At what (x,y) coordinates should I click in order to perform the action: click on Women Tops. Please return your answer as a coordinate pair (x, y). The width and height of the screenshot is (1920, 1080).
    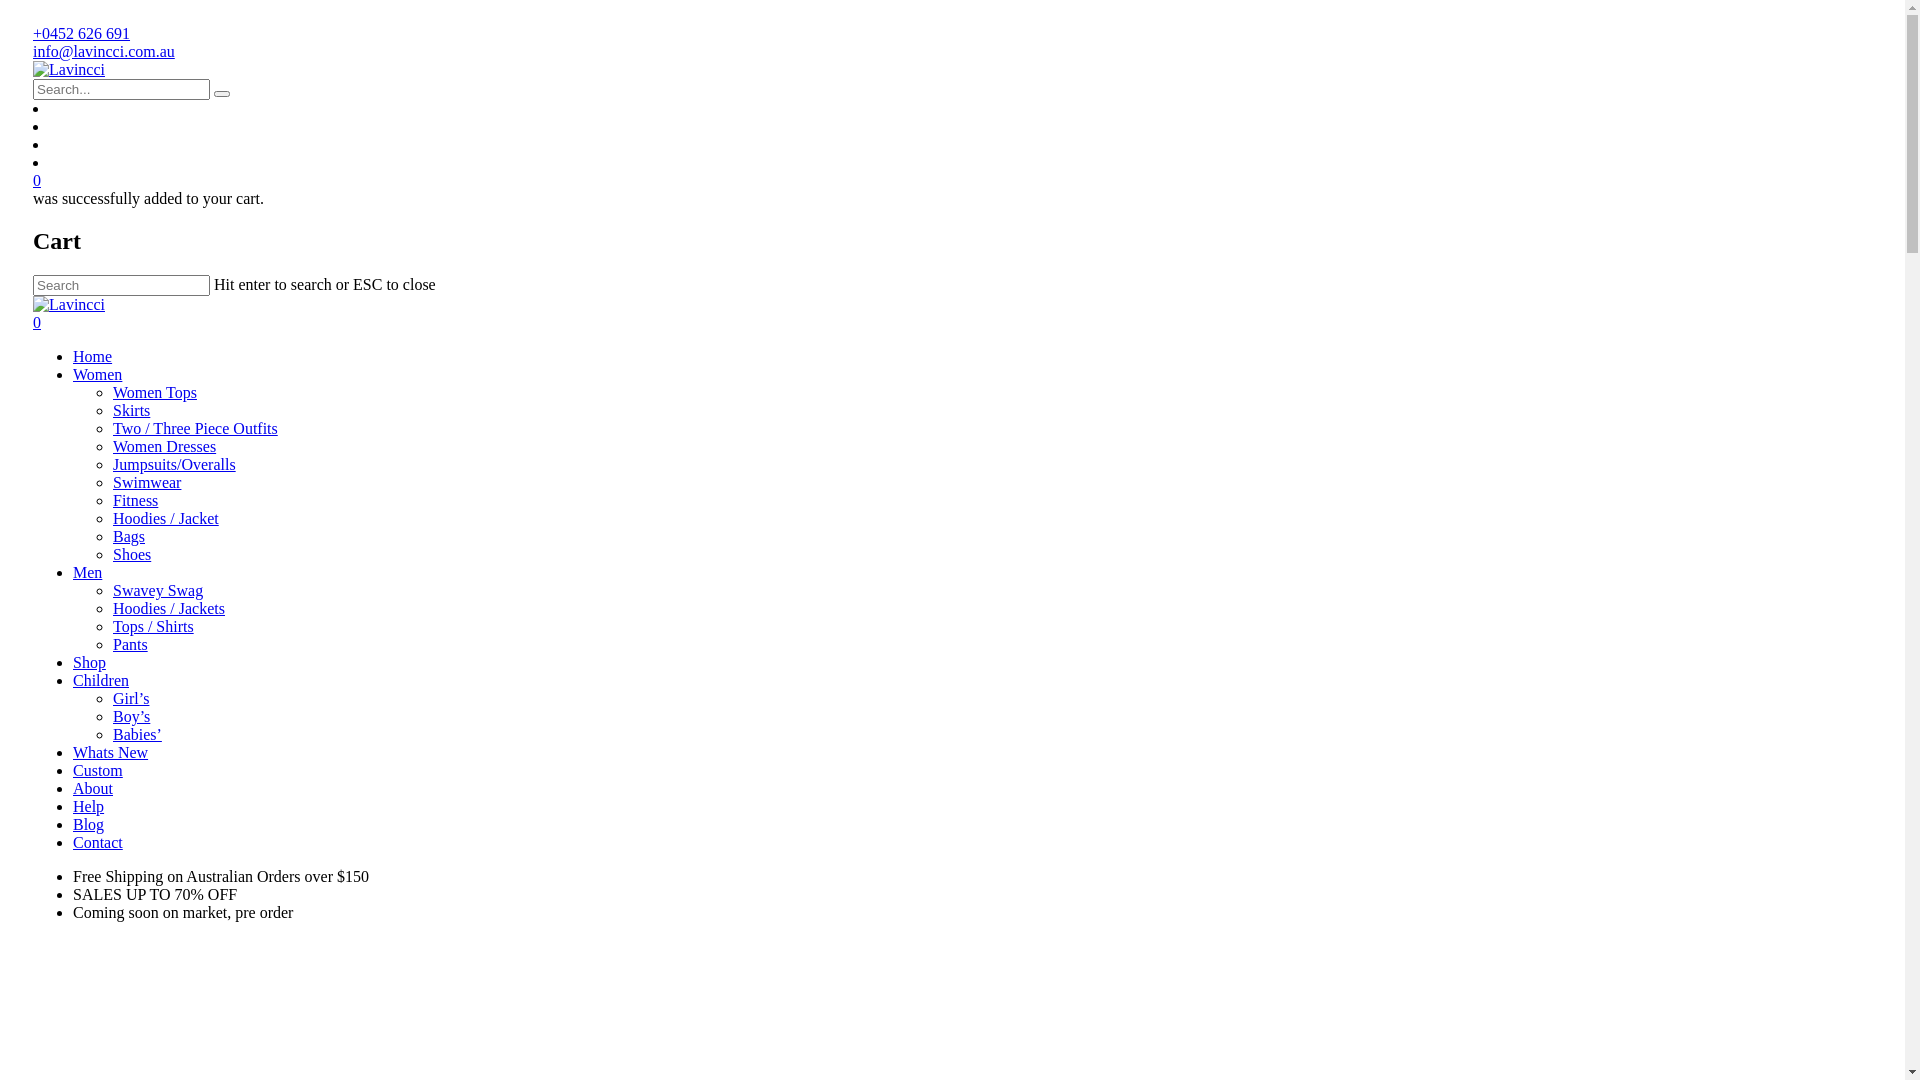
    Looking at the image, I should click on (155, 392).